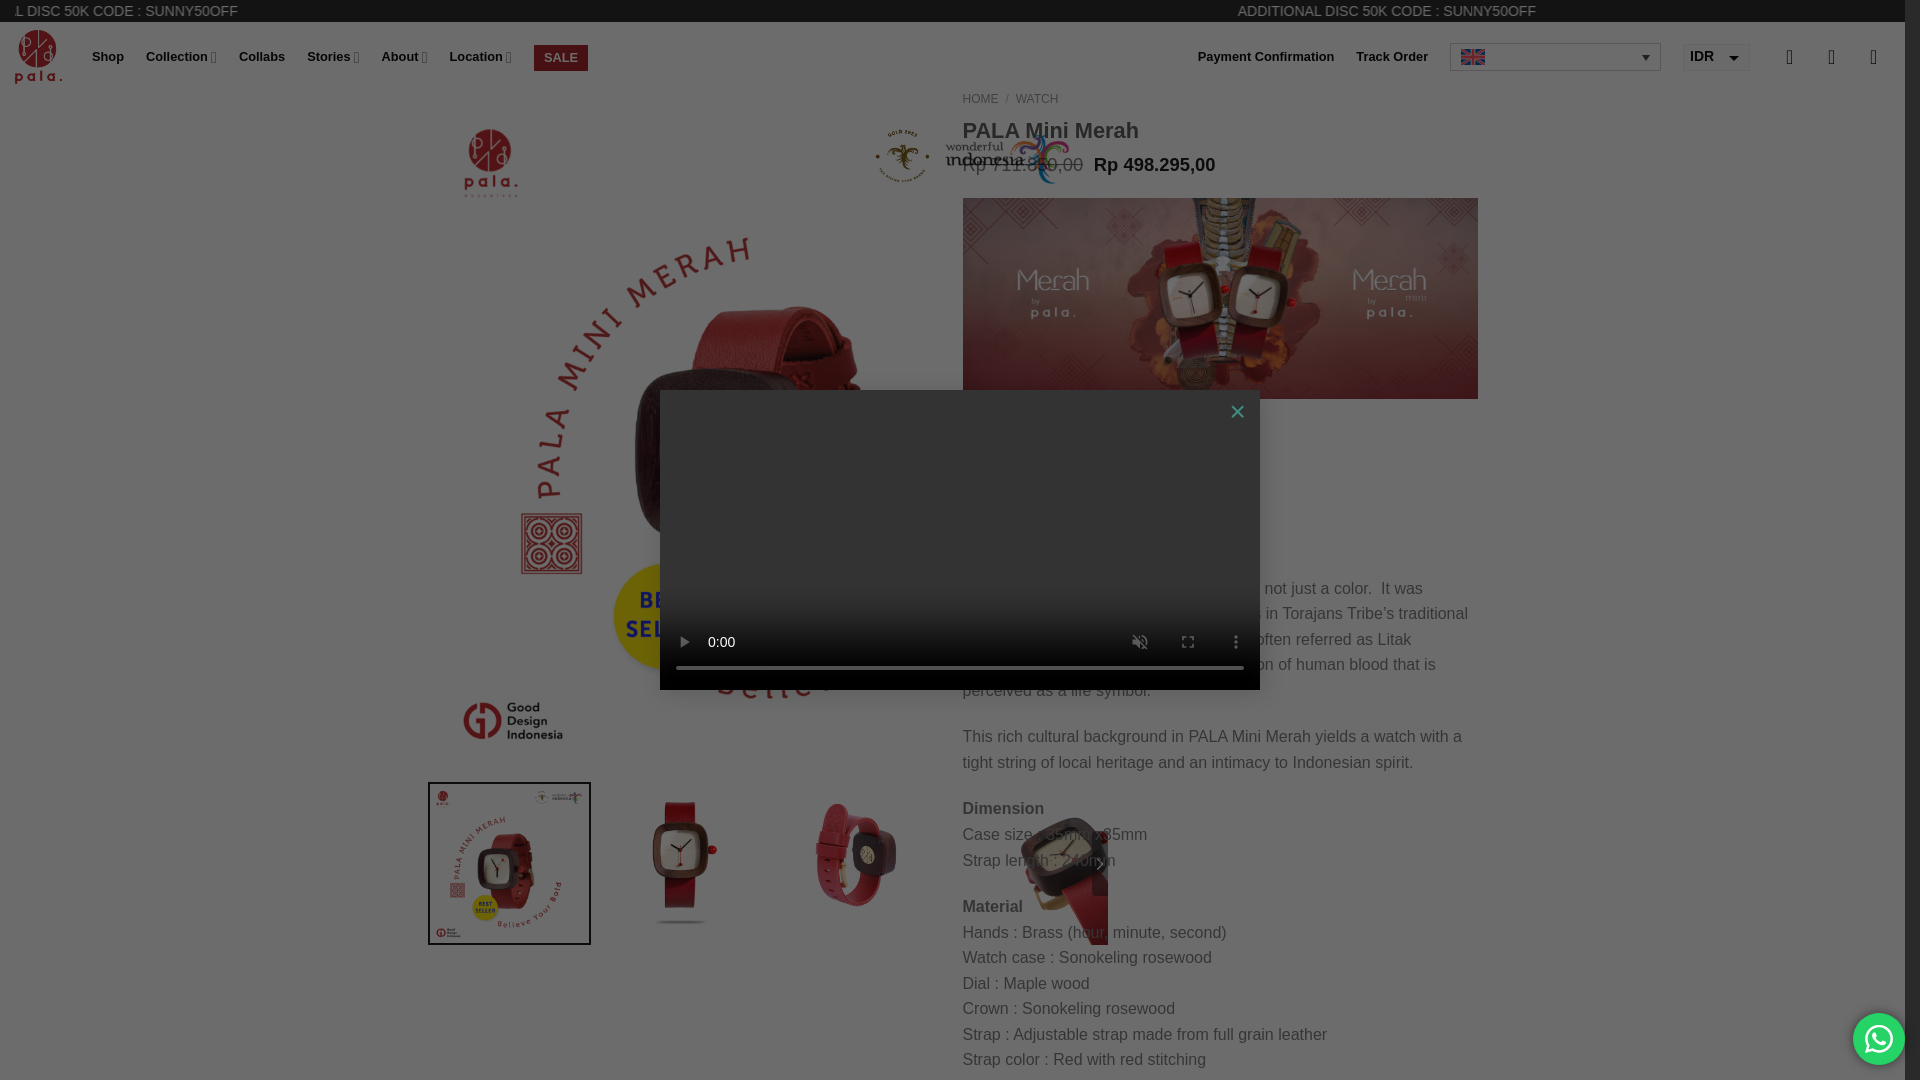 The image size is (1920, 1080). I want to click on HOME, so click(980, 98).